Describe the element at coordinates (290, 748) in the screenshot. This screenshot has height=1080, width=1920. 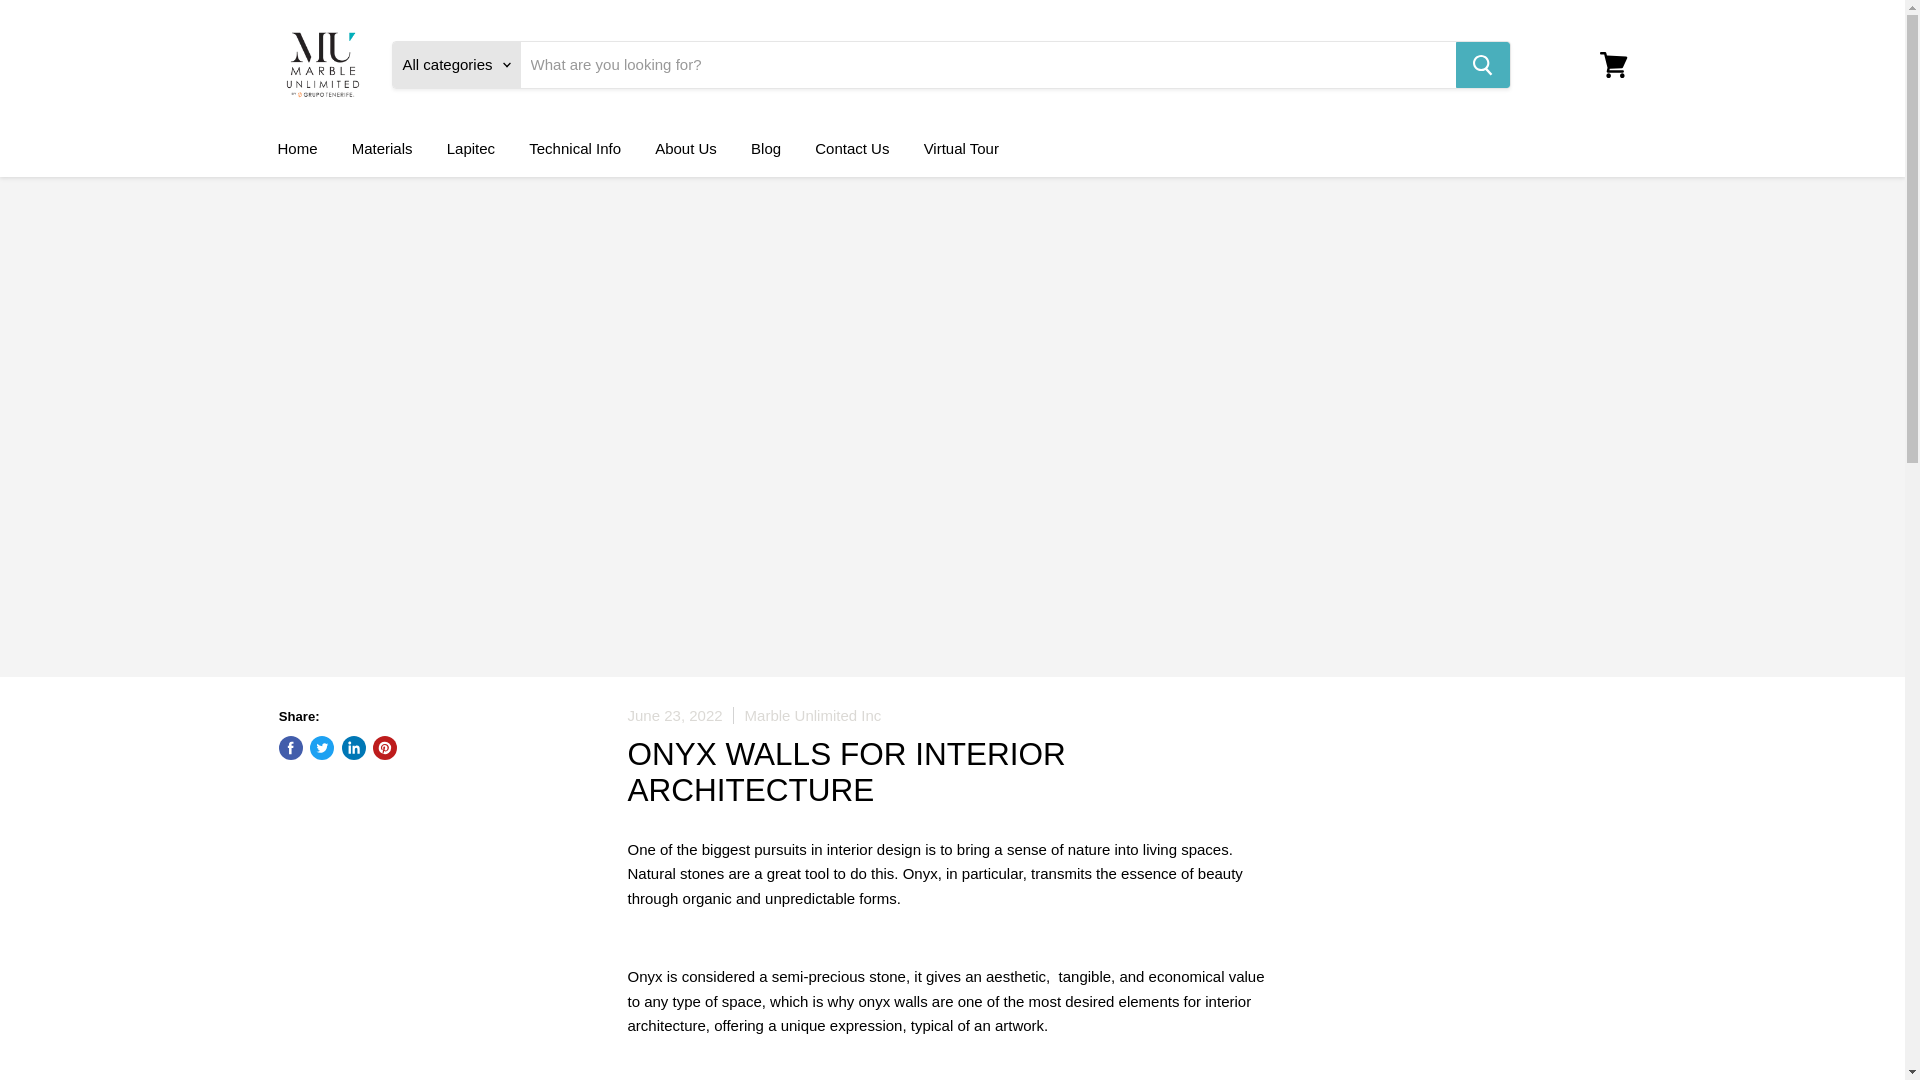
I see `Share on Facebook` at that location.